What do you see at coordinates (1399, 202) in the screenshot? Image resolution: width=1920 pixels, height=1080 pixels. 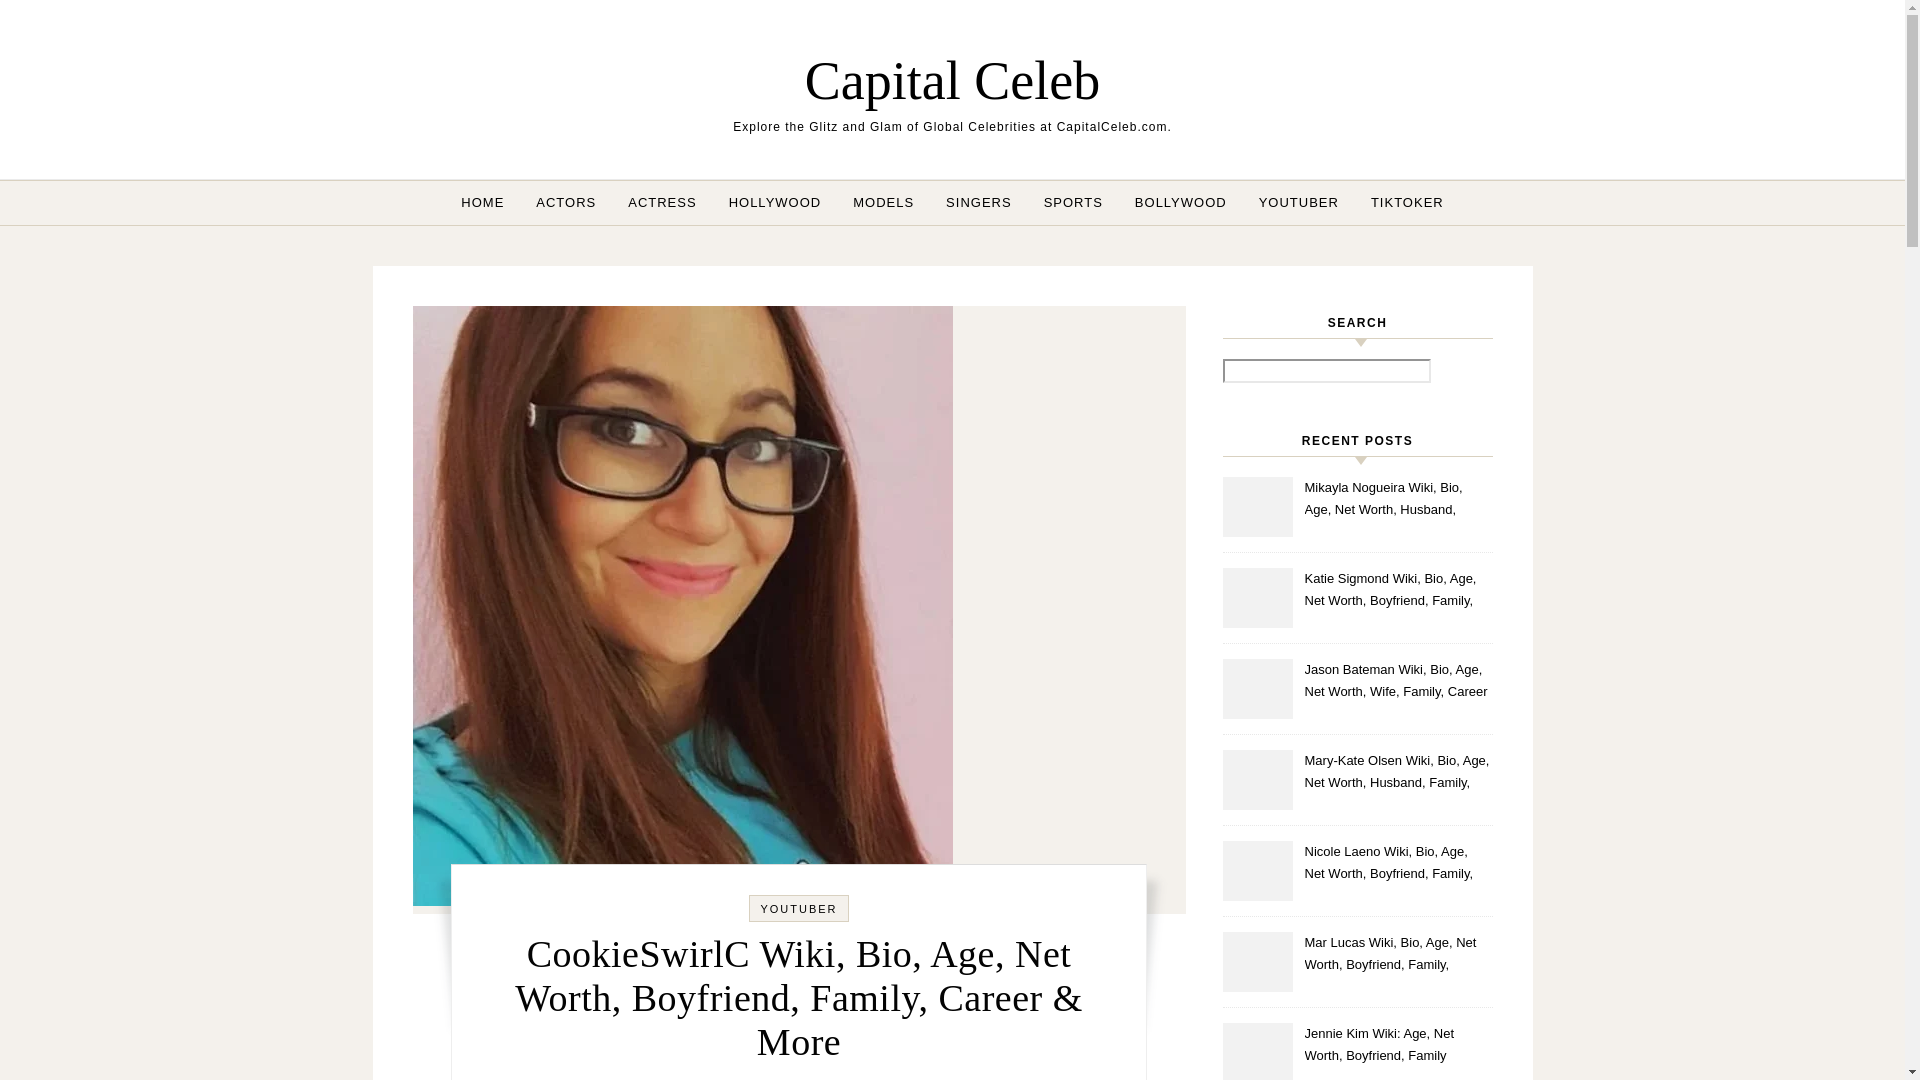 I see `TIKTOKER` at bounding box center [1399, 202].